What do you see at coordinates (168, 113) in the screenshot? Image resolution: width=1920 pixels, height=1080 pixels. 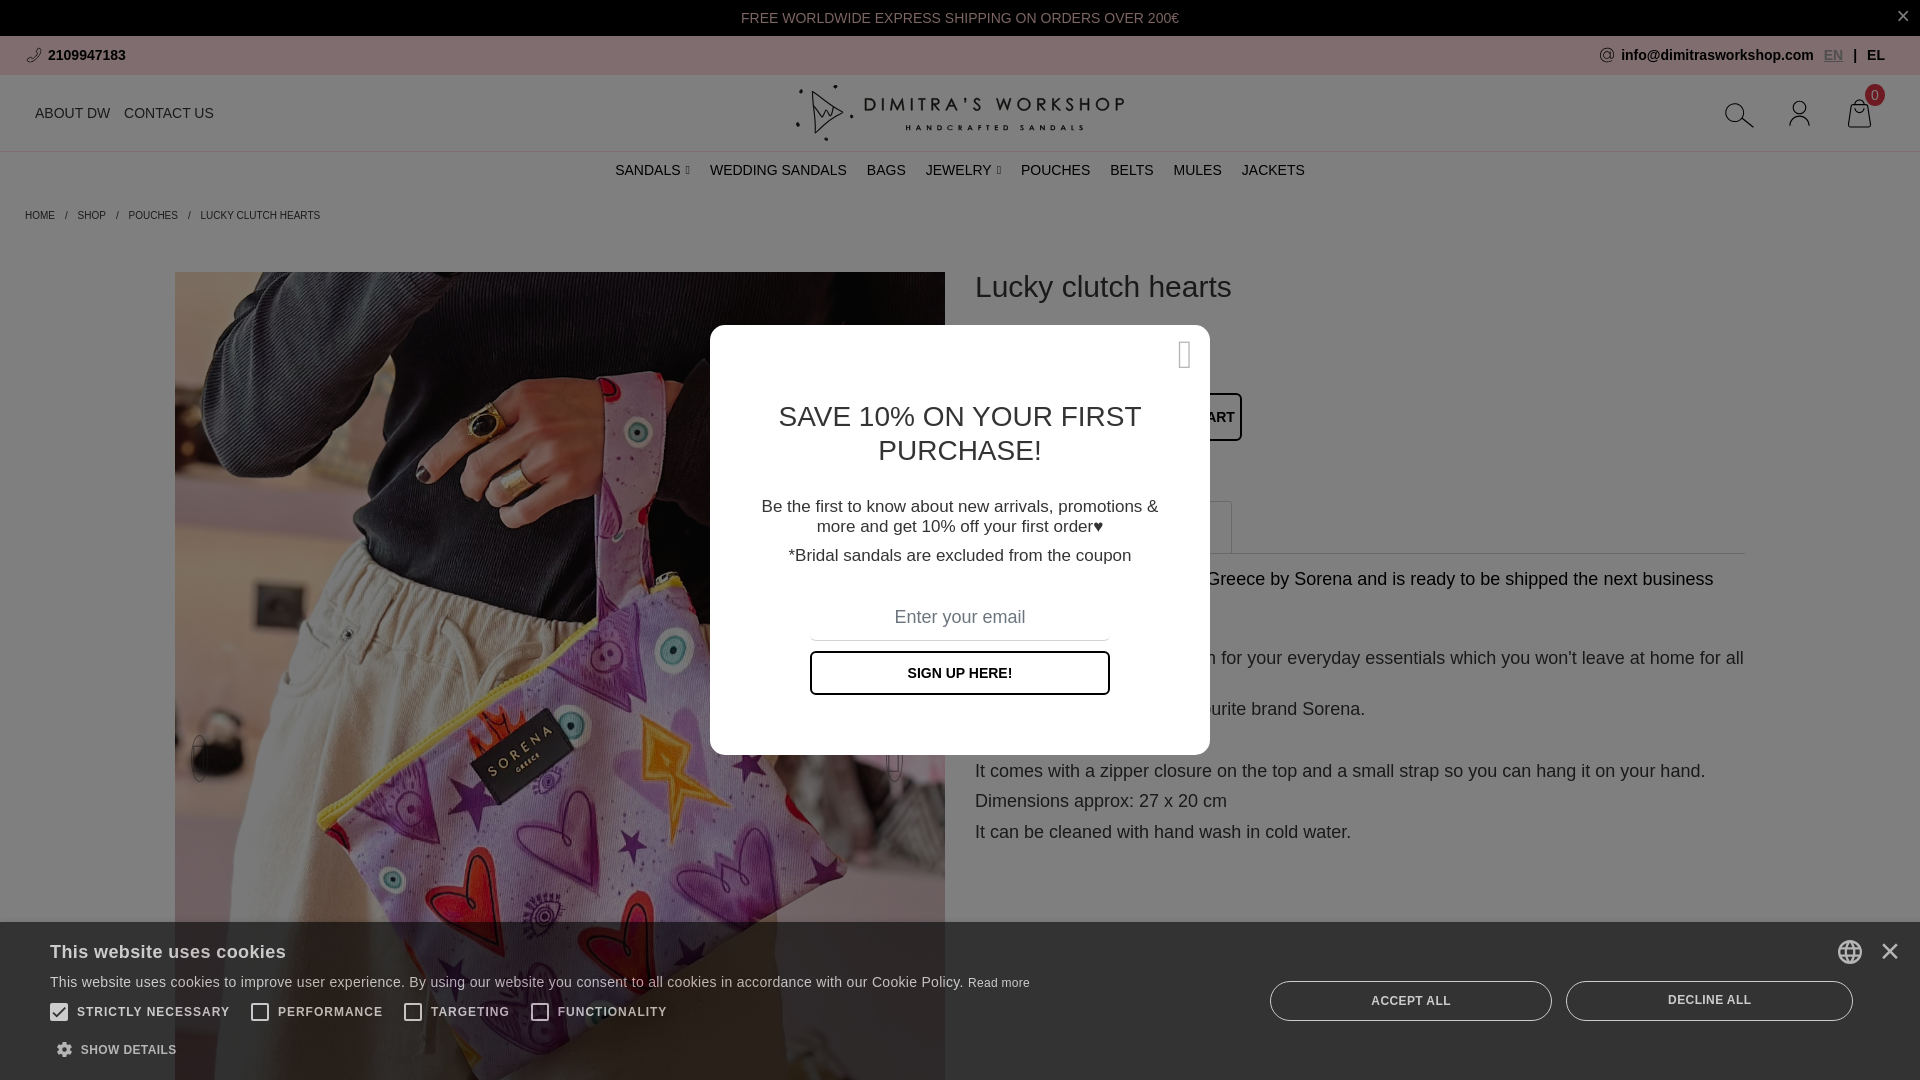 I see `CONTACT US` at bounding box center [168, 113].